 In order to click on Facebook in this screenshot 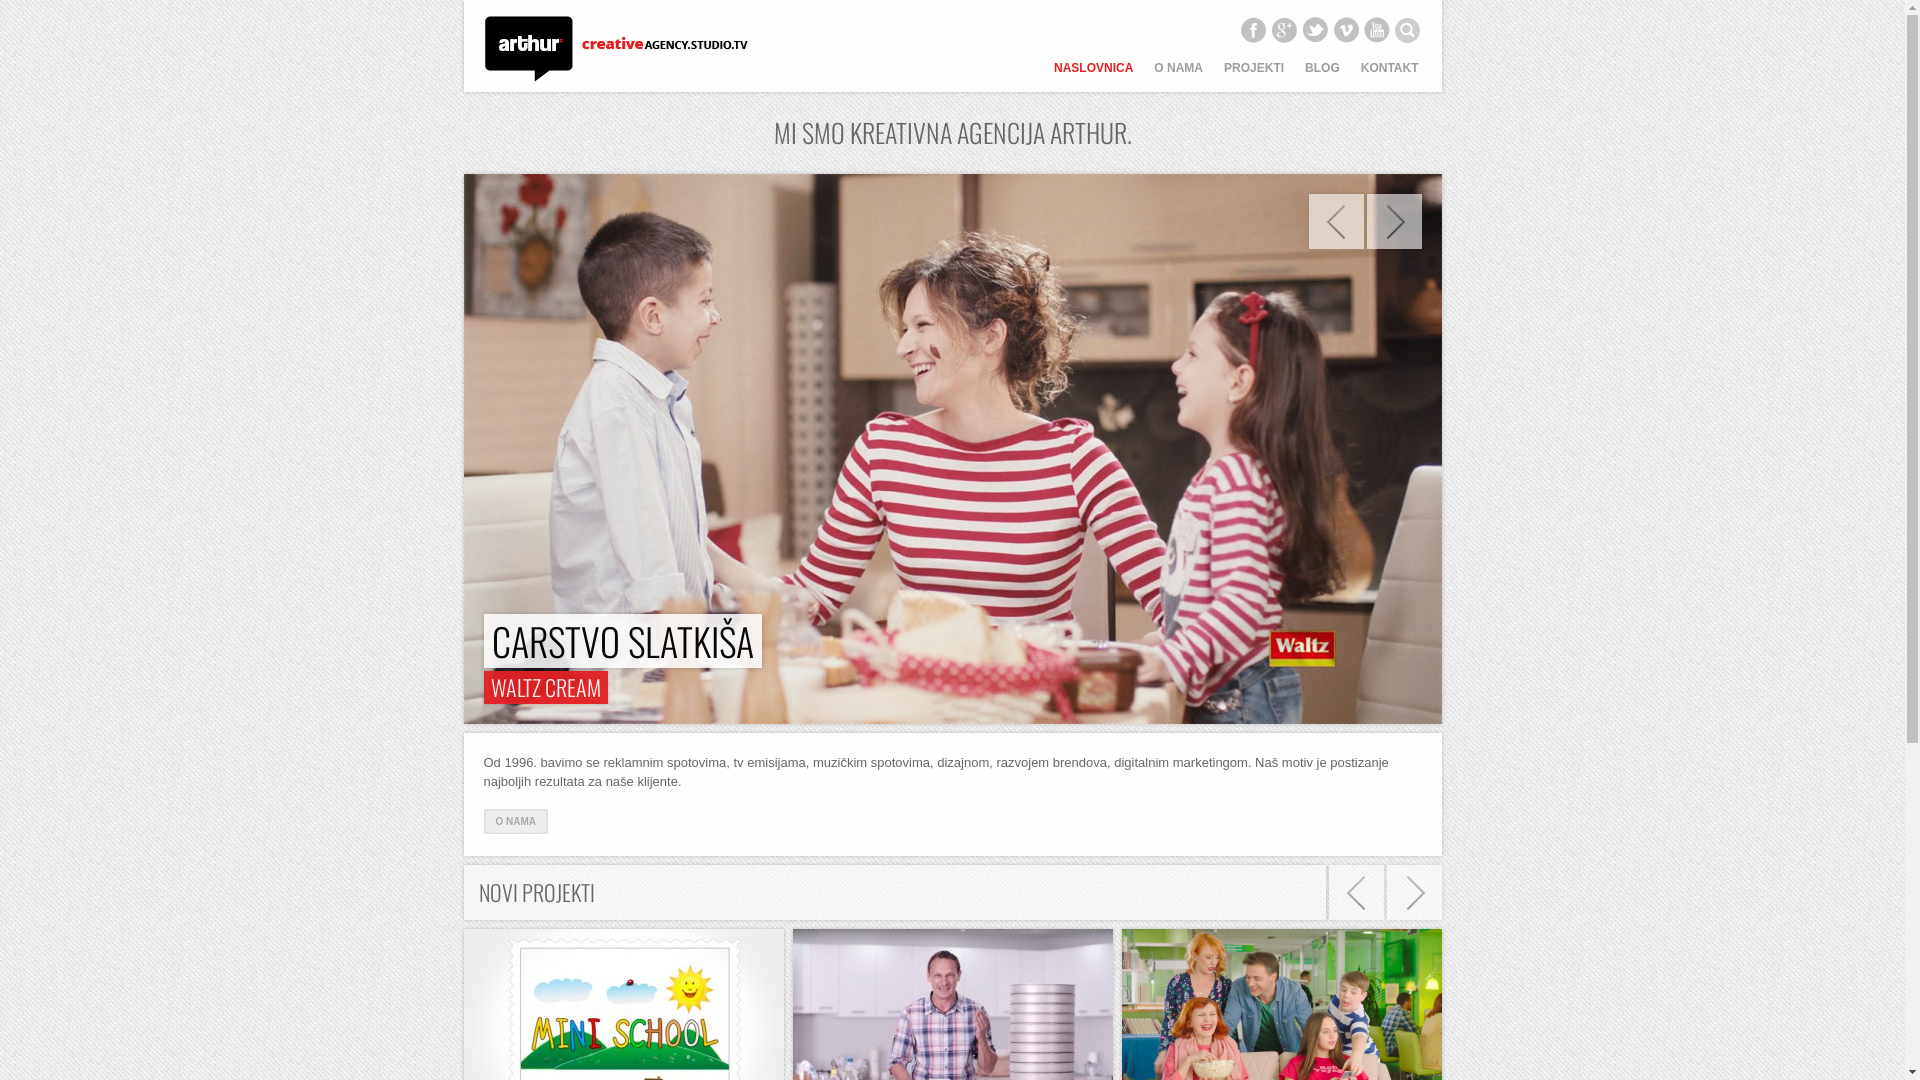, I will do `click(1253, 30)`.